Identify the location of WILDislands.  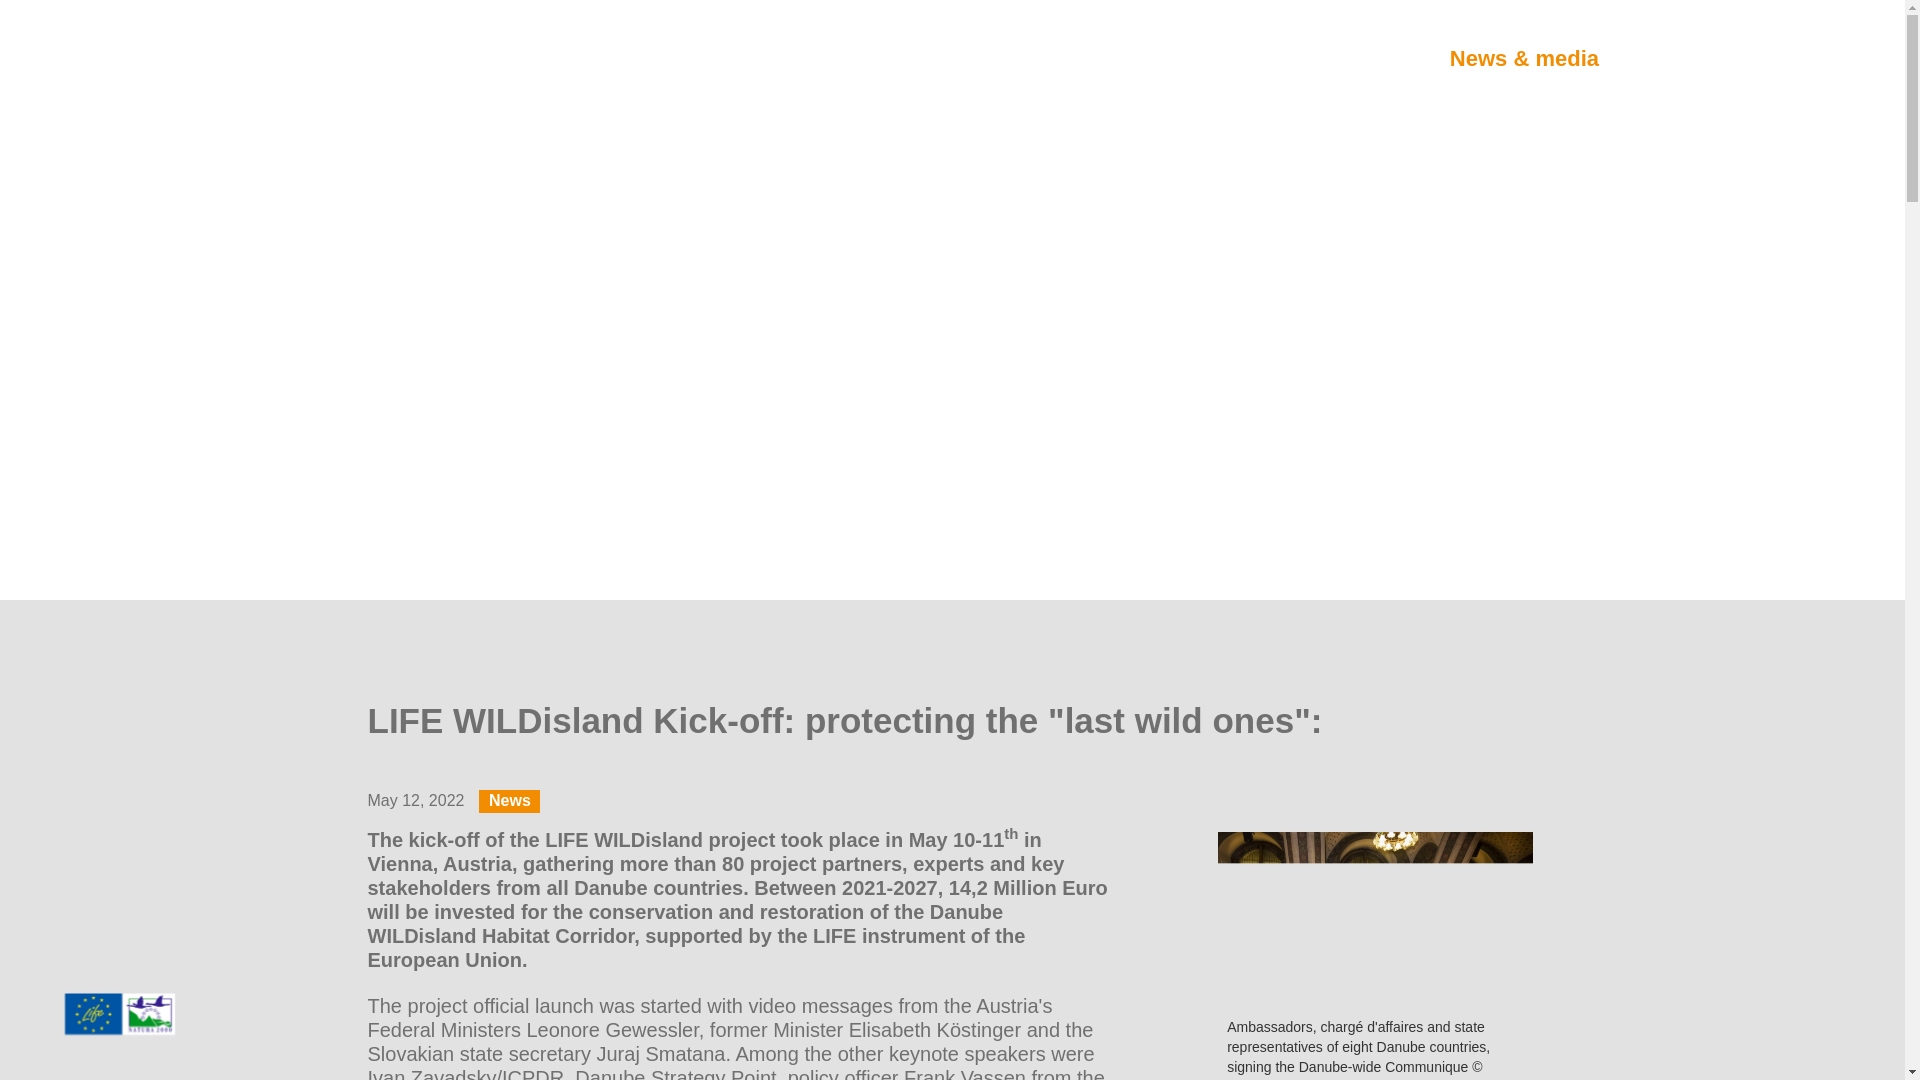
(970, 58).